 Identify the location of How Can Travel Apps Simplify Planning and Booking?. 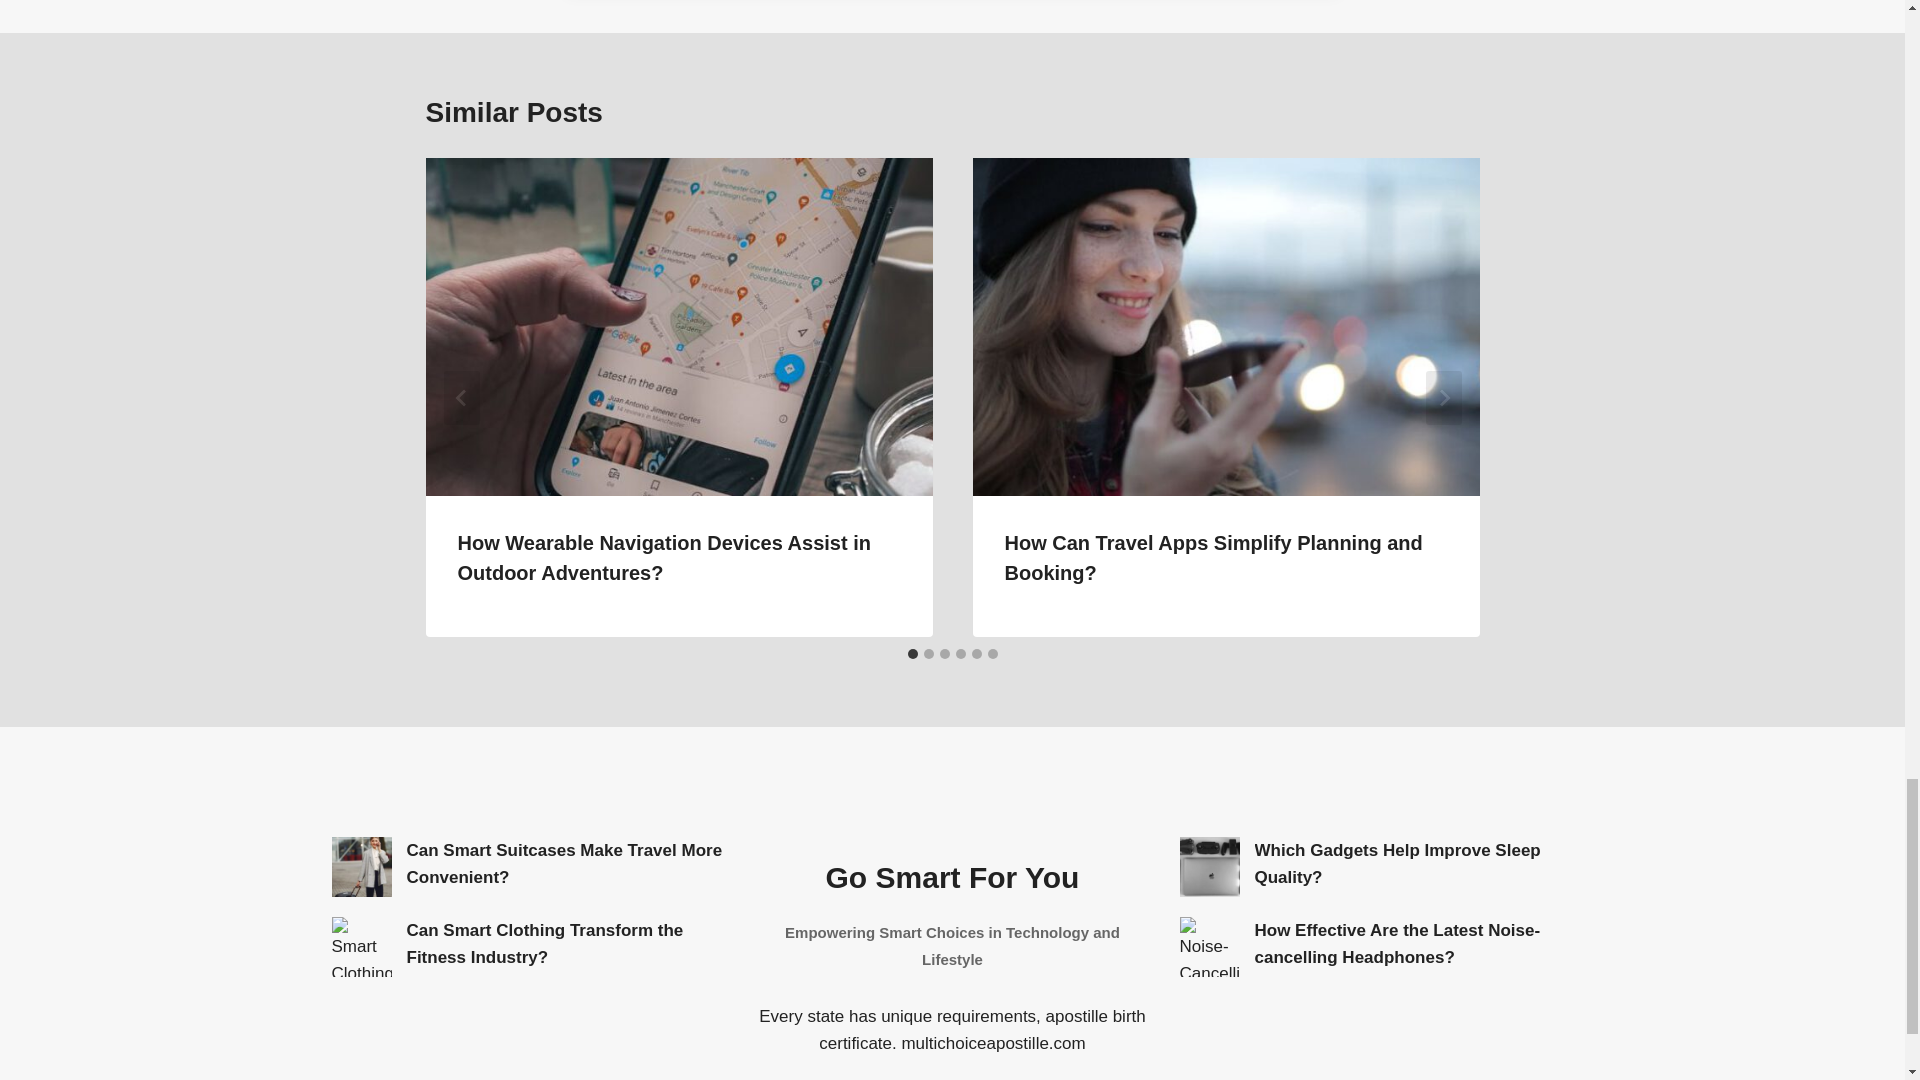
(1213, 558).